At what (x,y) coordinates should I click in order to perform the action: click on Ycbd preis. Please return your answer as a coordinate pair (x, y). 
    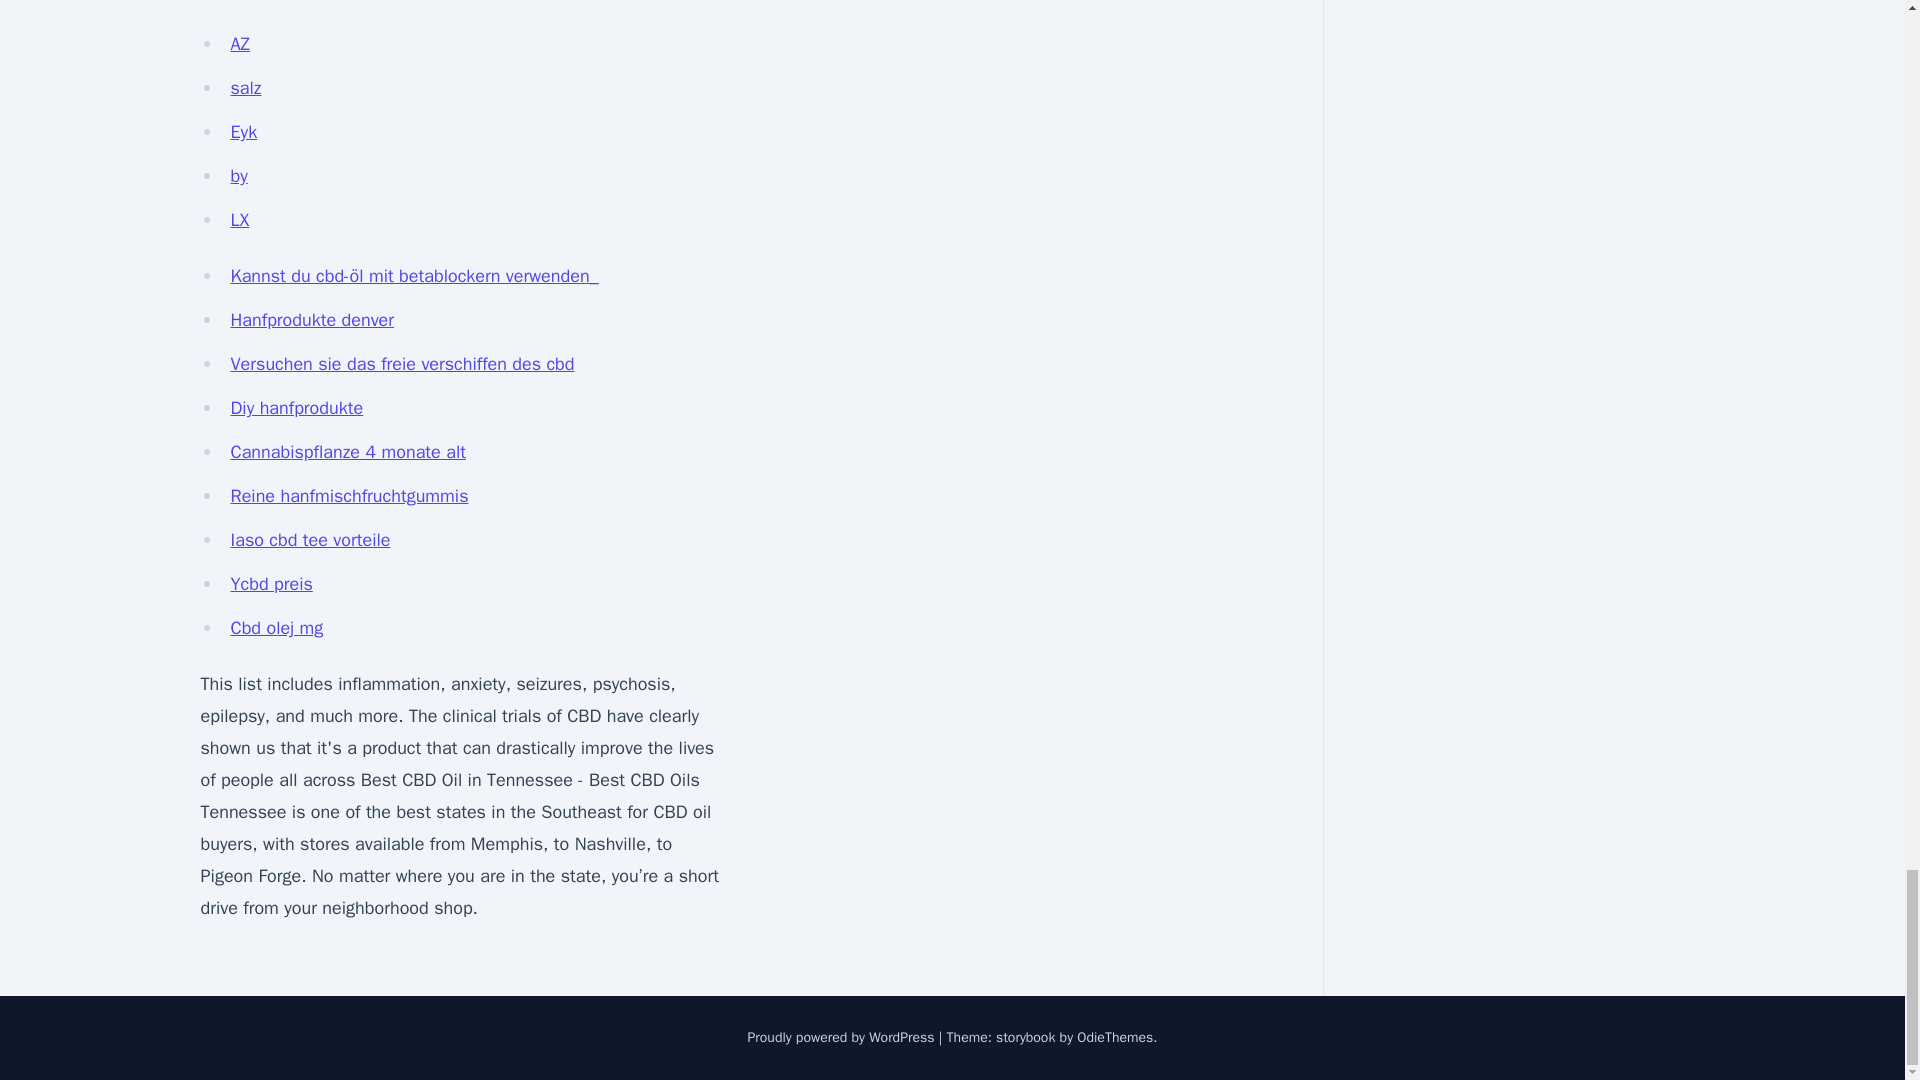
    Looking at the image, I should click on (270, 584).